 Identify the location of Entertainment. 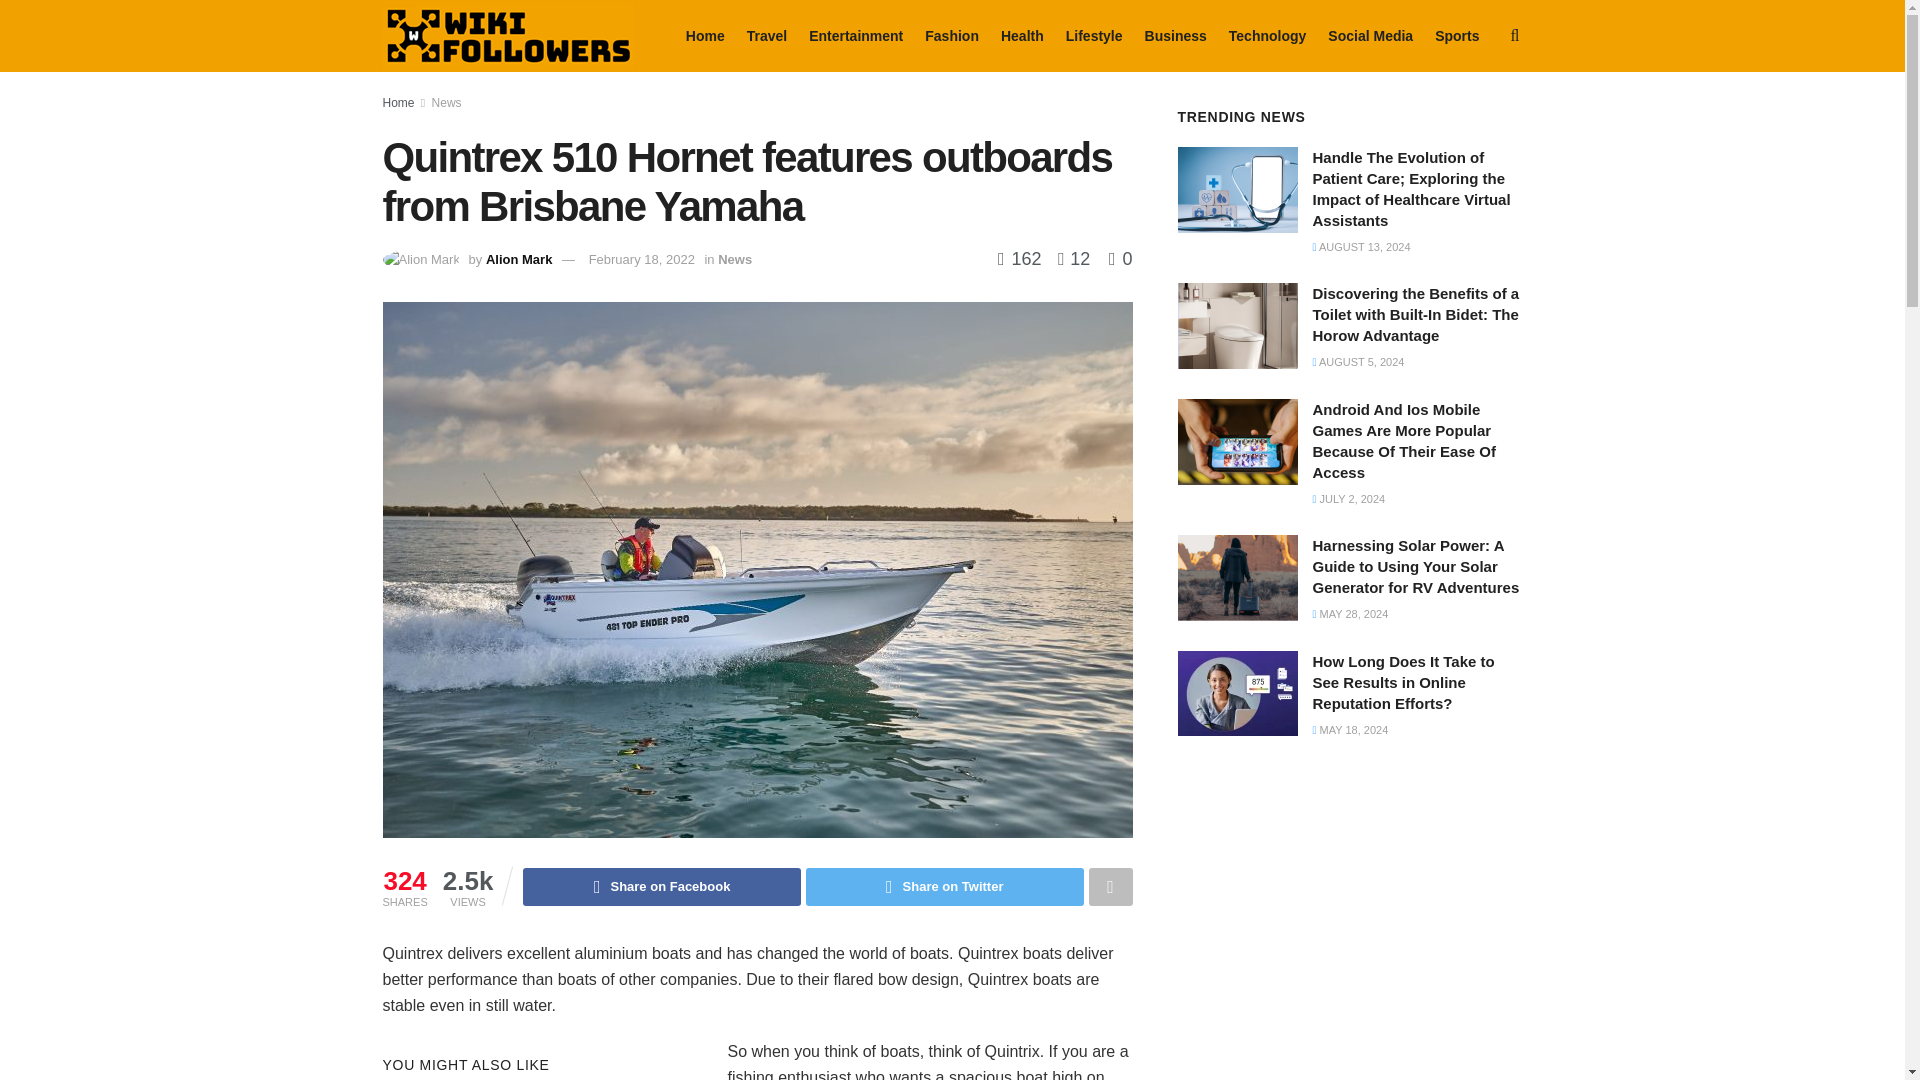
(855, 35).